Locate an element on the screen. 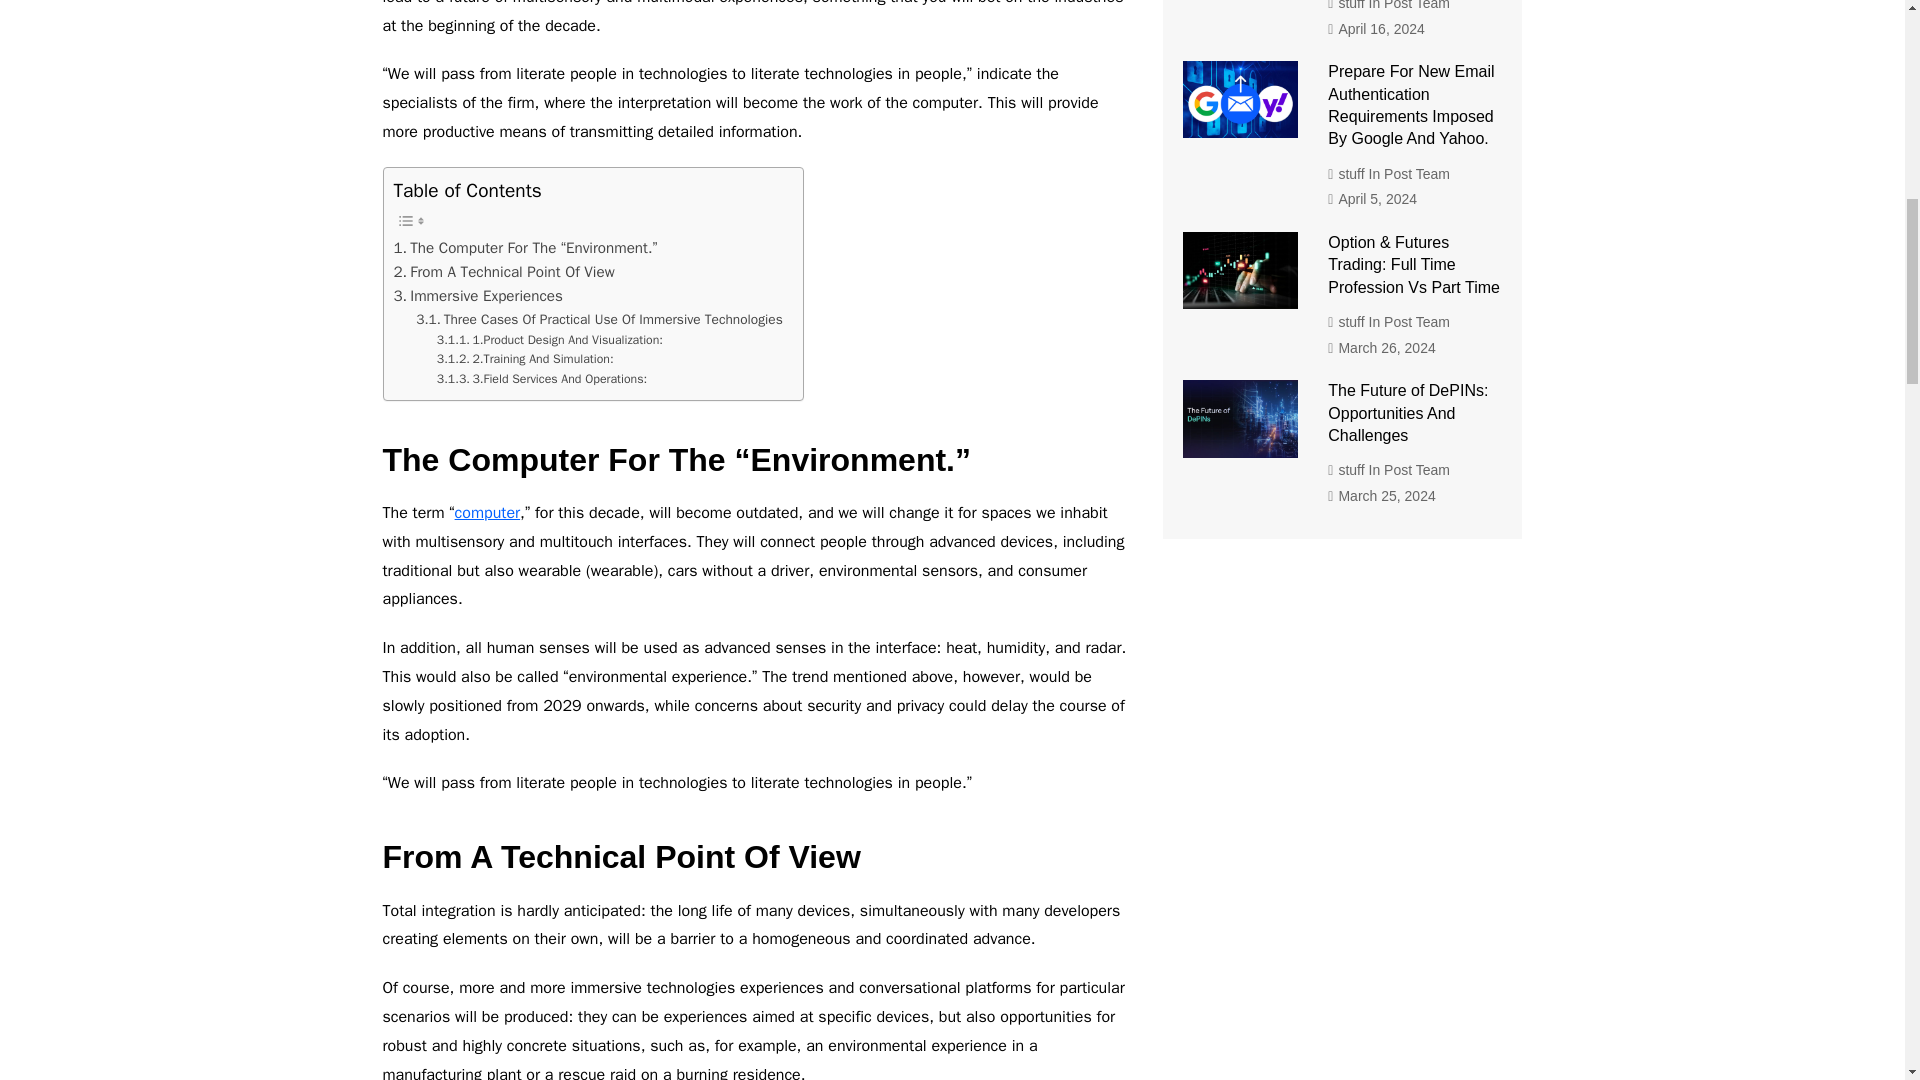  Three Cases Of Practical Use Of Immersive Technologies is located at coordinates (600, 319).